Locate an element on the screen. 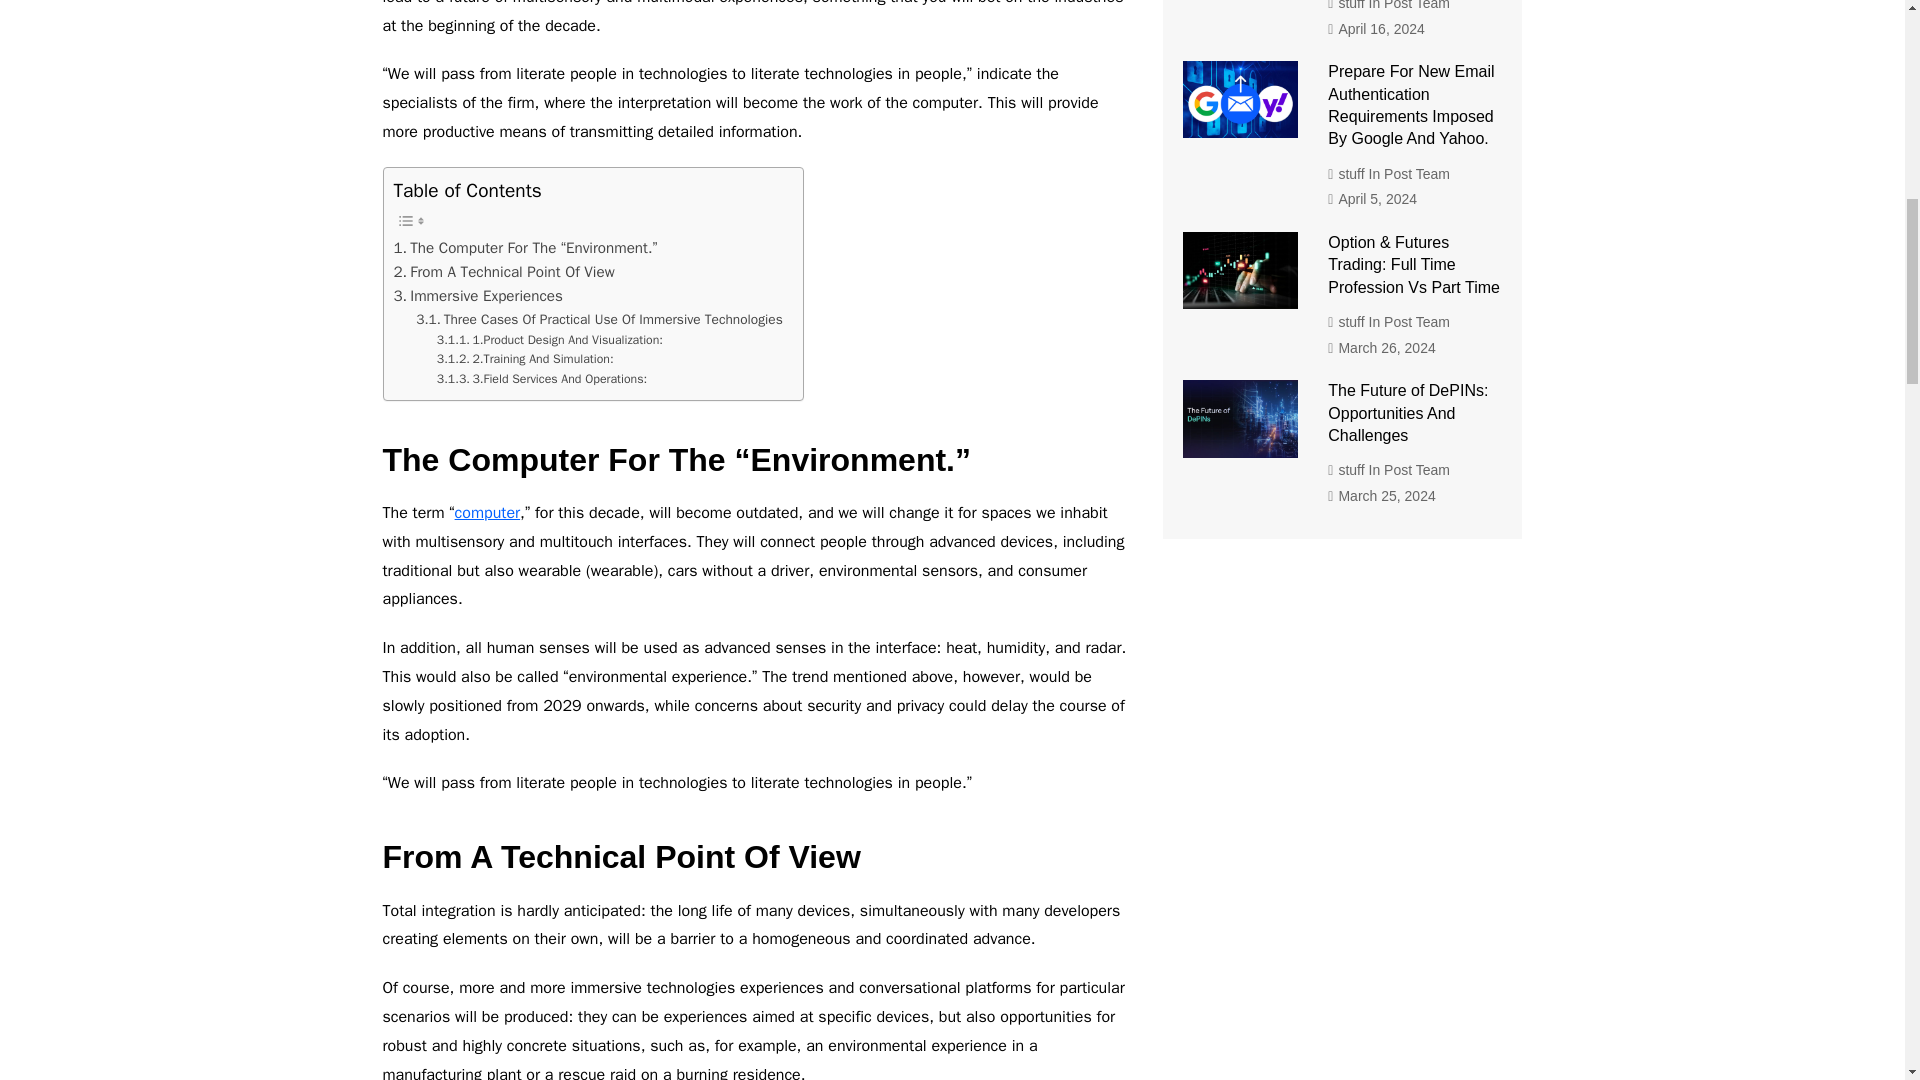  Three Cases Of Practical Use Of Immersive Technologies is located at coordinates (600, 319).